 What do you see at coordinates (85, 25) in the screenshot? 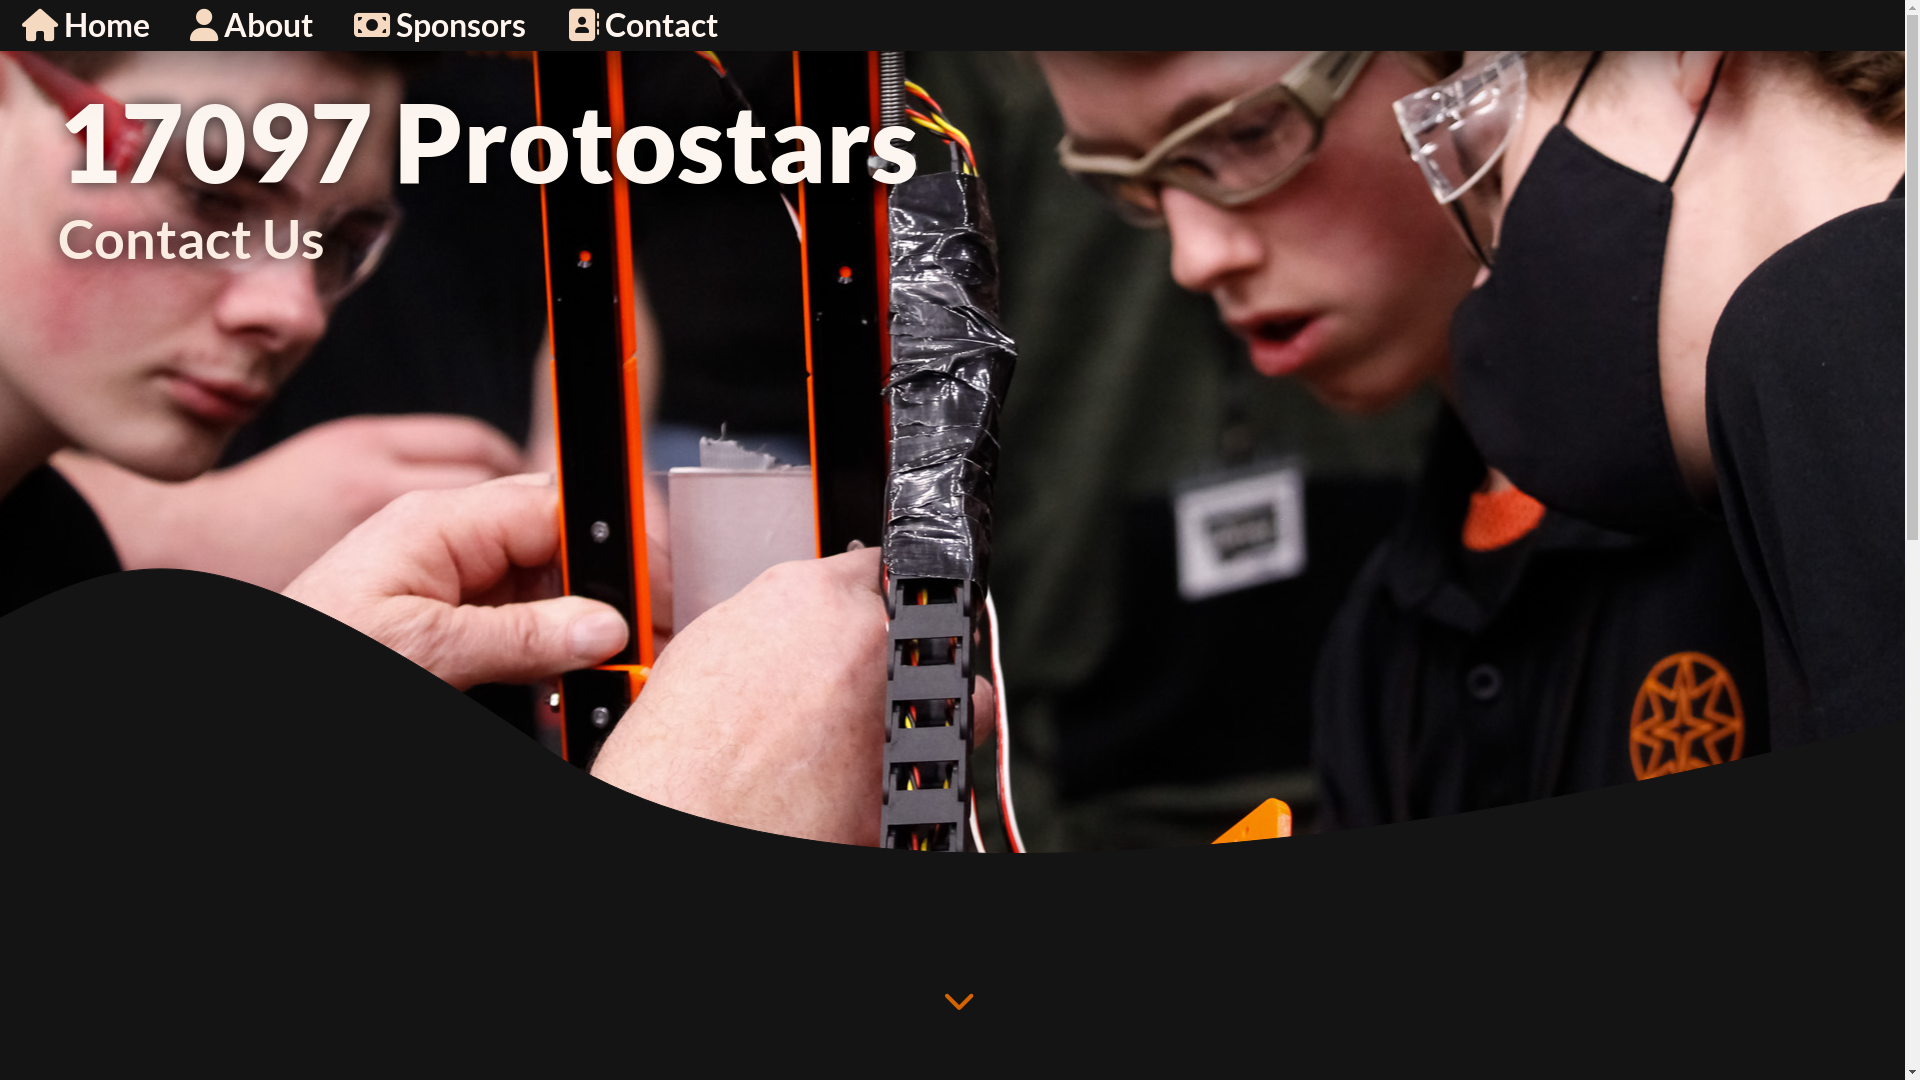
I see `Home` at bounding box center [85, 25].